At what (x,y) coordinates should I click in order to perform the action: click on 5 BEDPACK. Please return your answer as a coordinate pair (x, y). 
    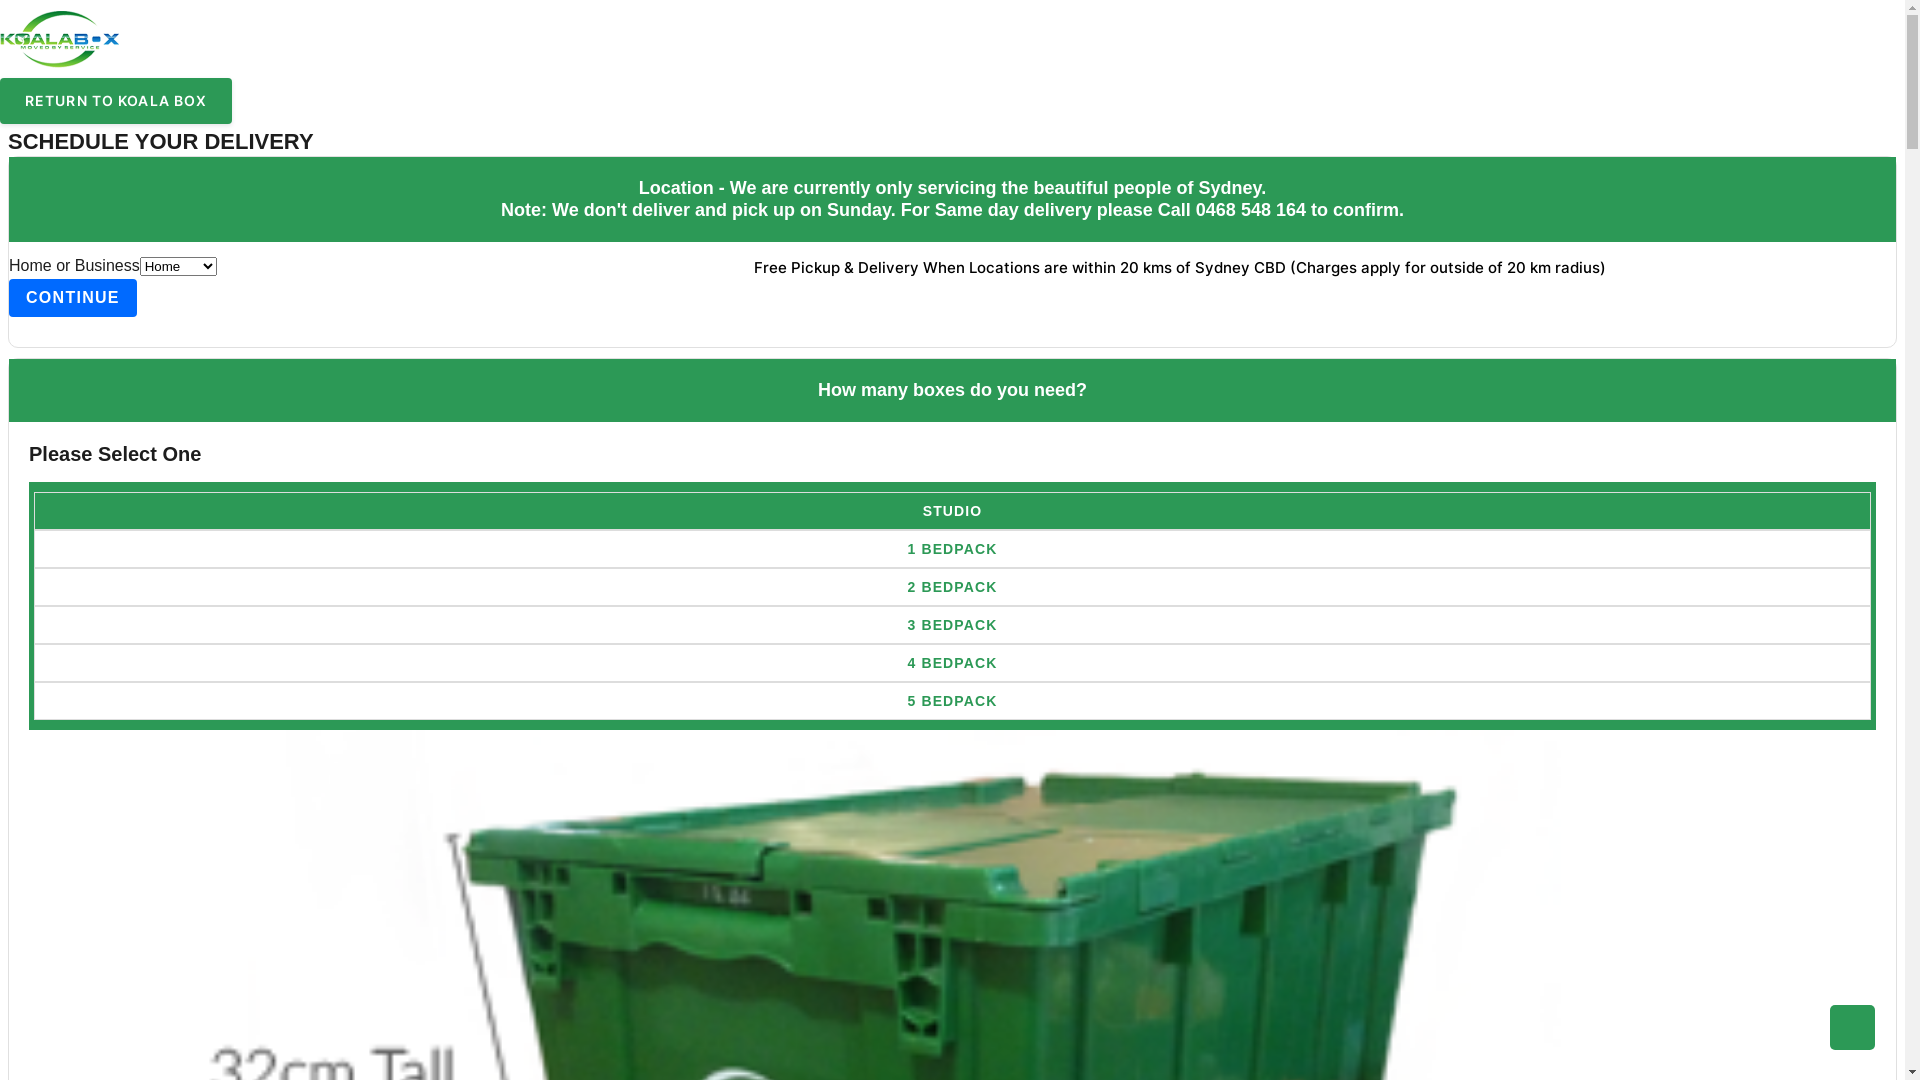
    Looking at the image, I should click on (952, 701).